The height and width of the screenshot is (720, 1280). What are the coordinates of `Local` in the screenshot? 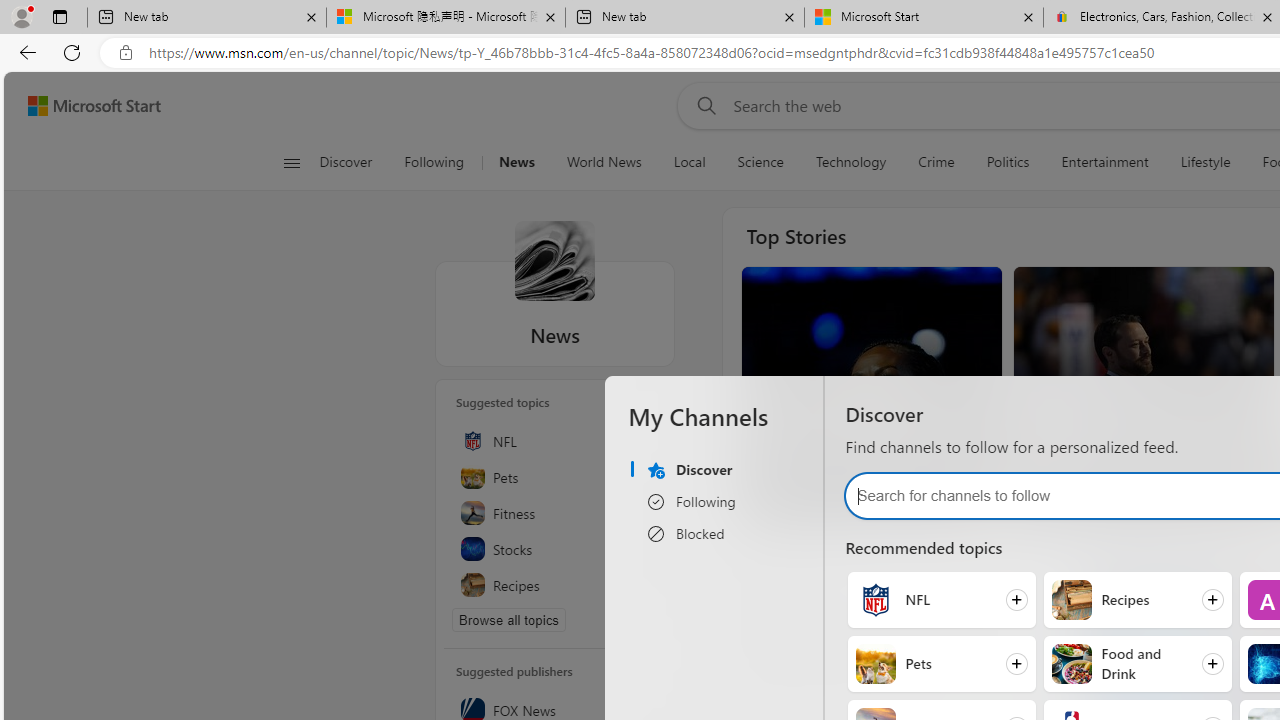 It's located at (690, 162).